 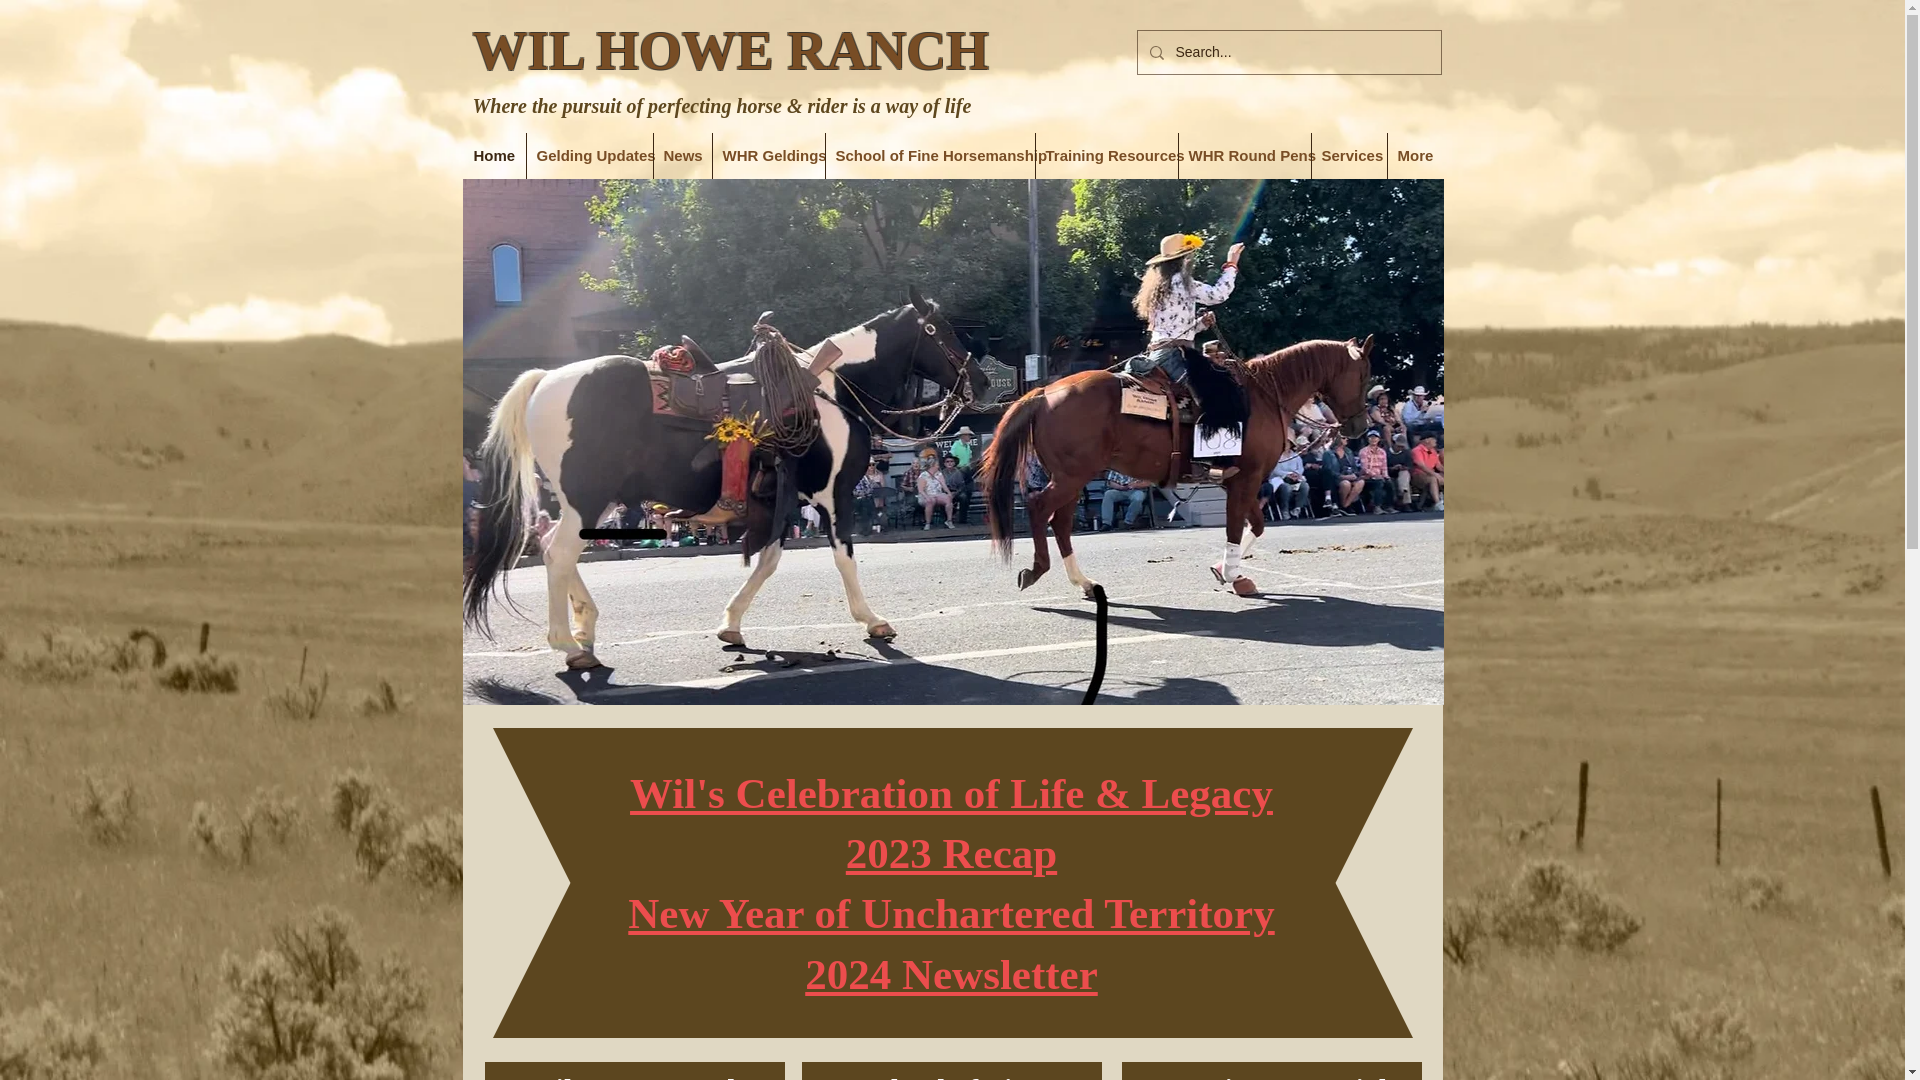 What do you see at coordinates (589, 156) in the screenshot?
I see `Gelding Updates` at bounding box center [589, 156].